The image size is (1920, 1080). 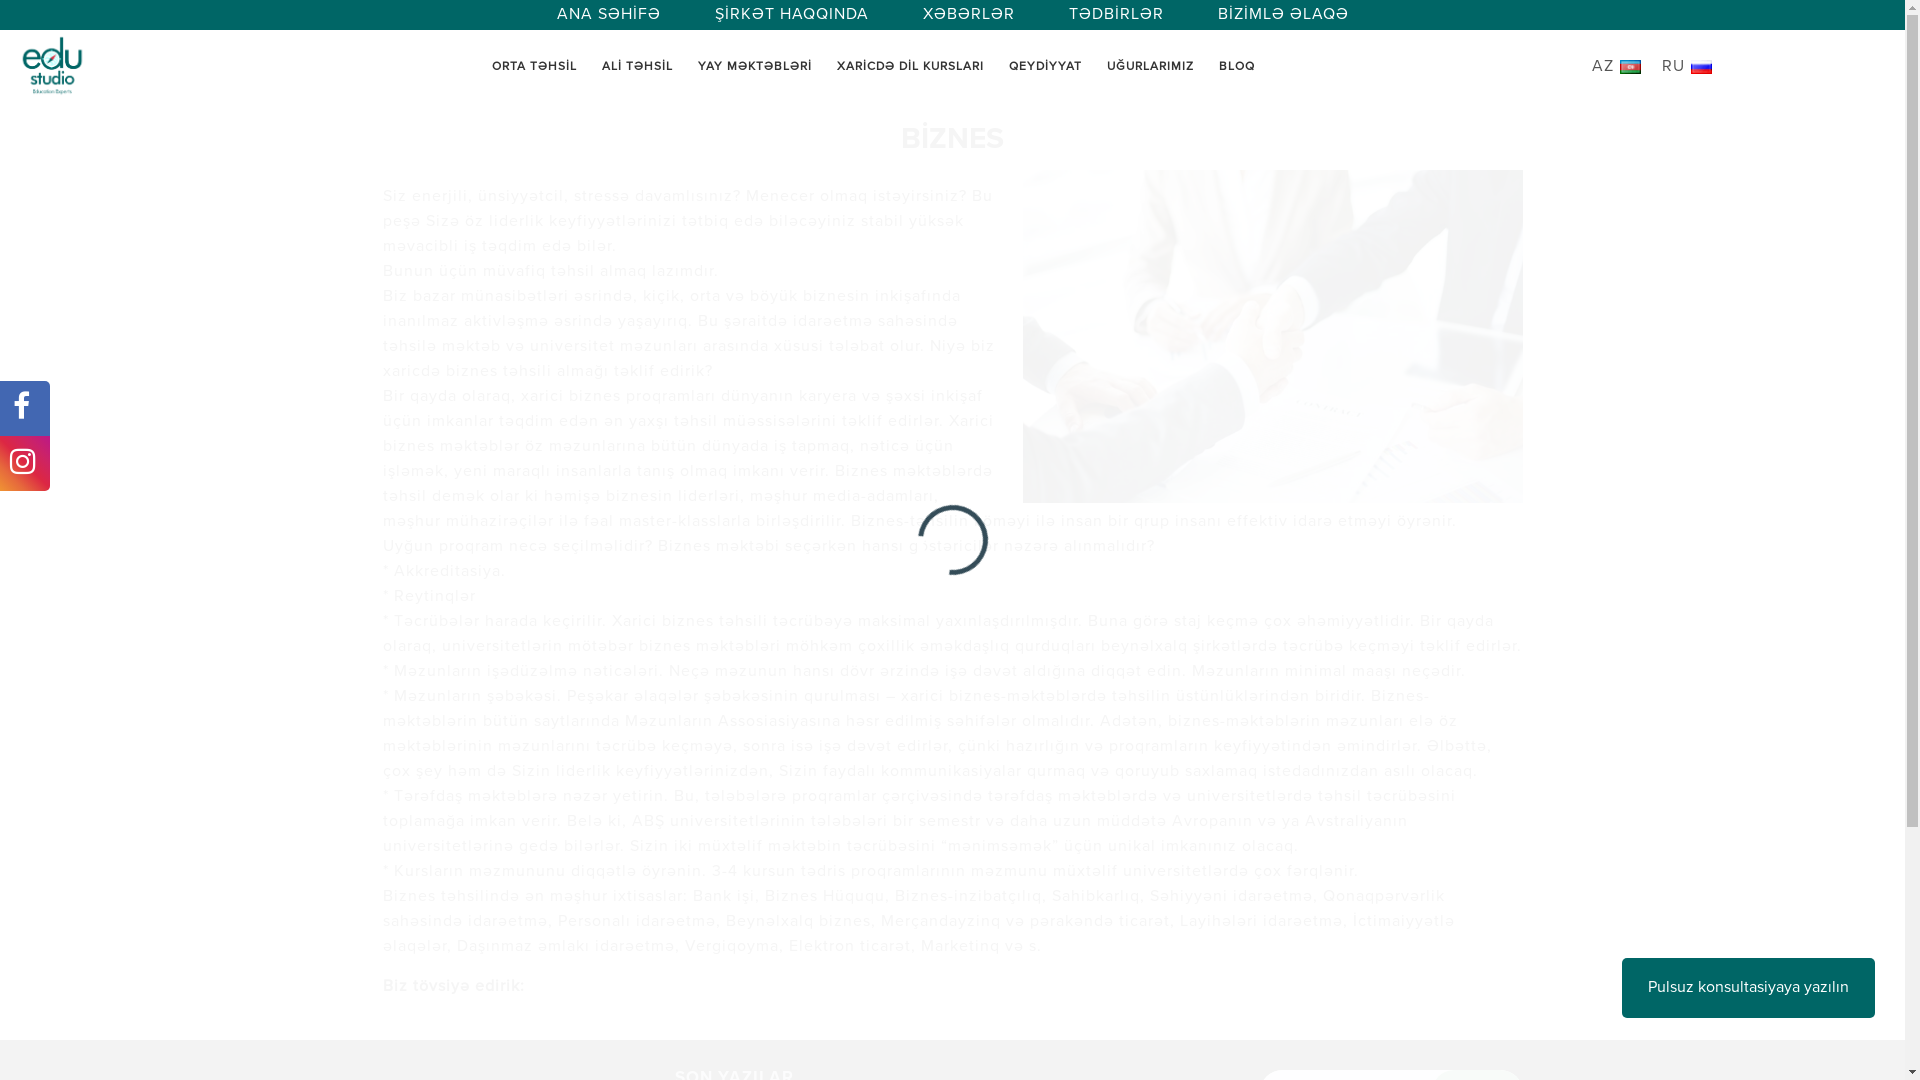 What do you see at coordinates (1690, 67) in the screenshot?
I see `RU` at bounding box center [1690, 67].